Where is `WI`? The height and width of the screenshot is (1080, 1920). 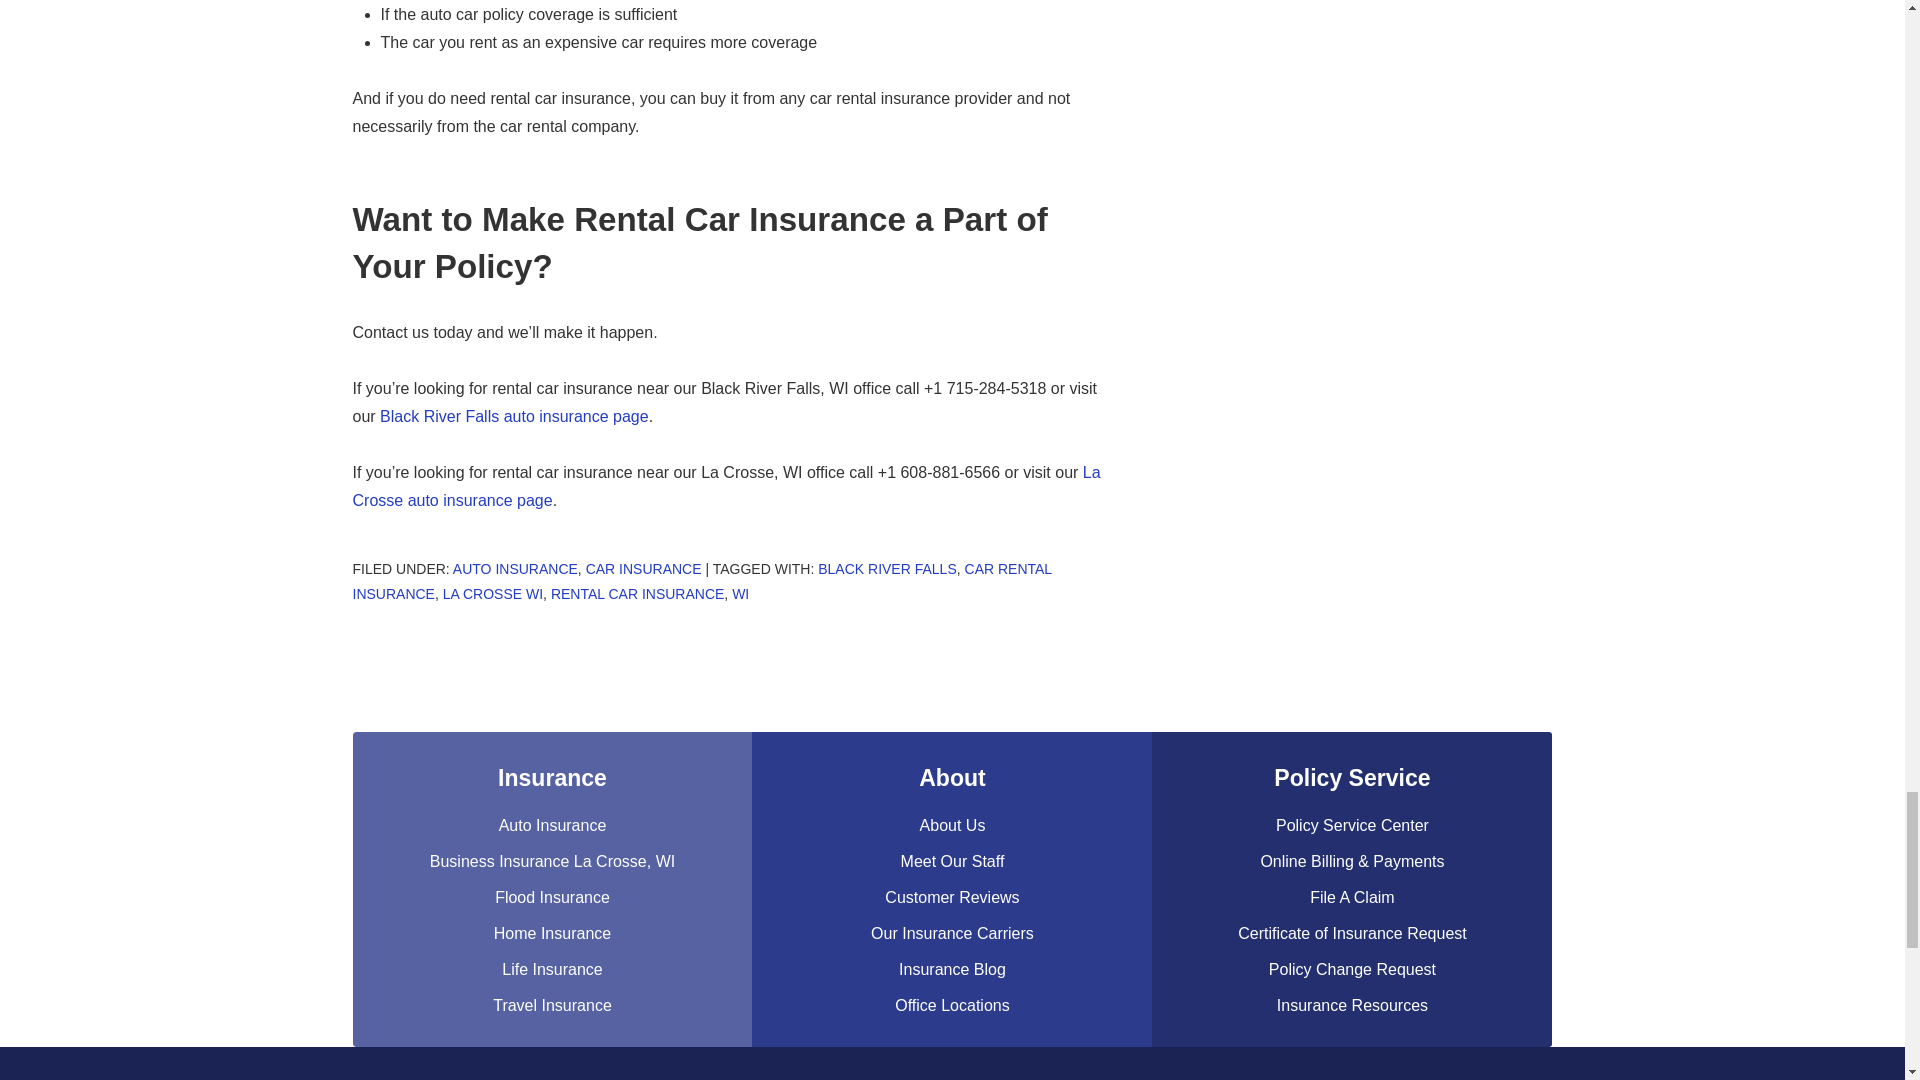
WI is located at coordinates (740, 594).